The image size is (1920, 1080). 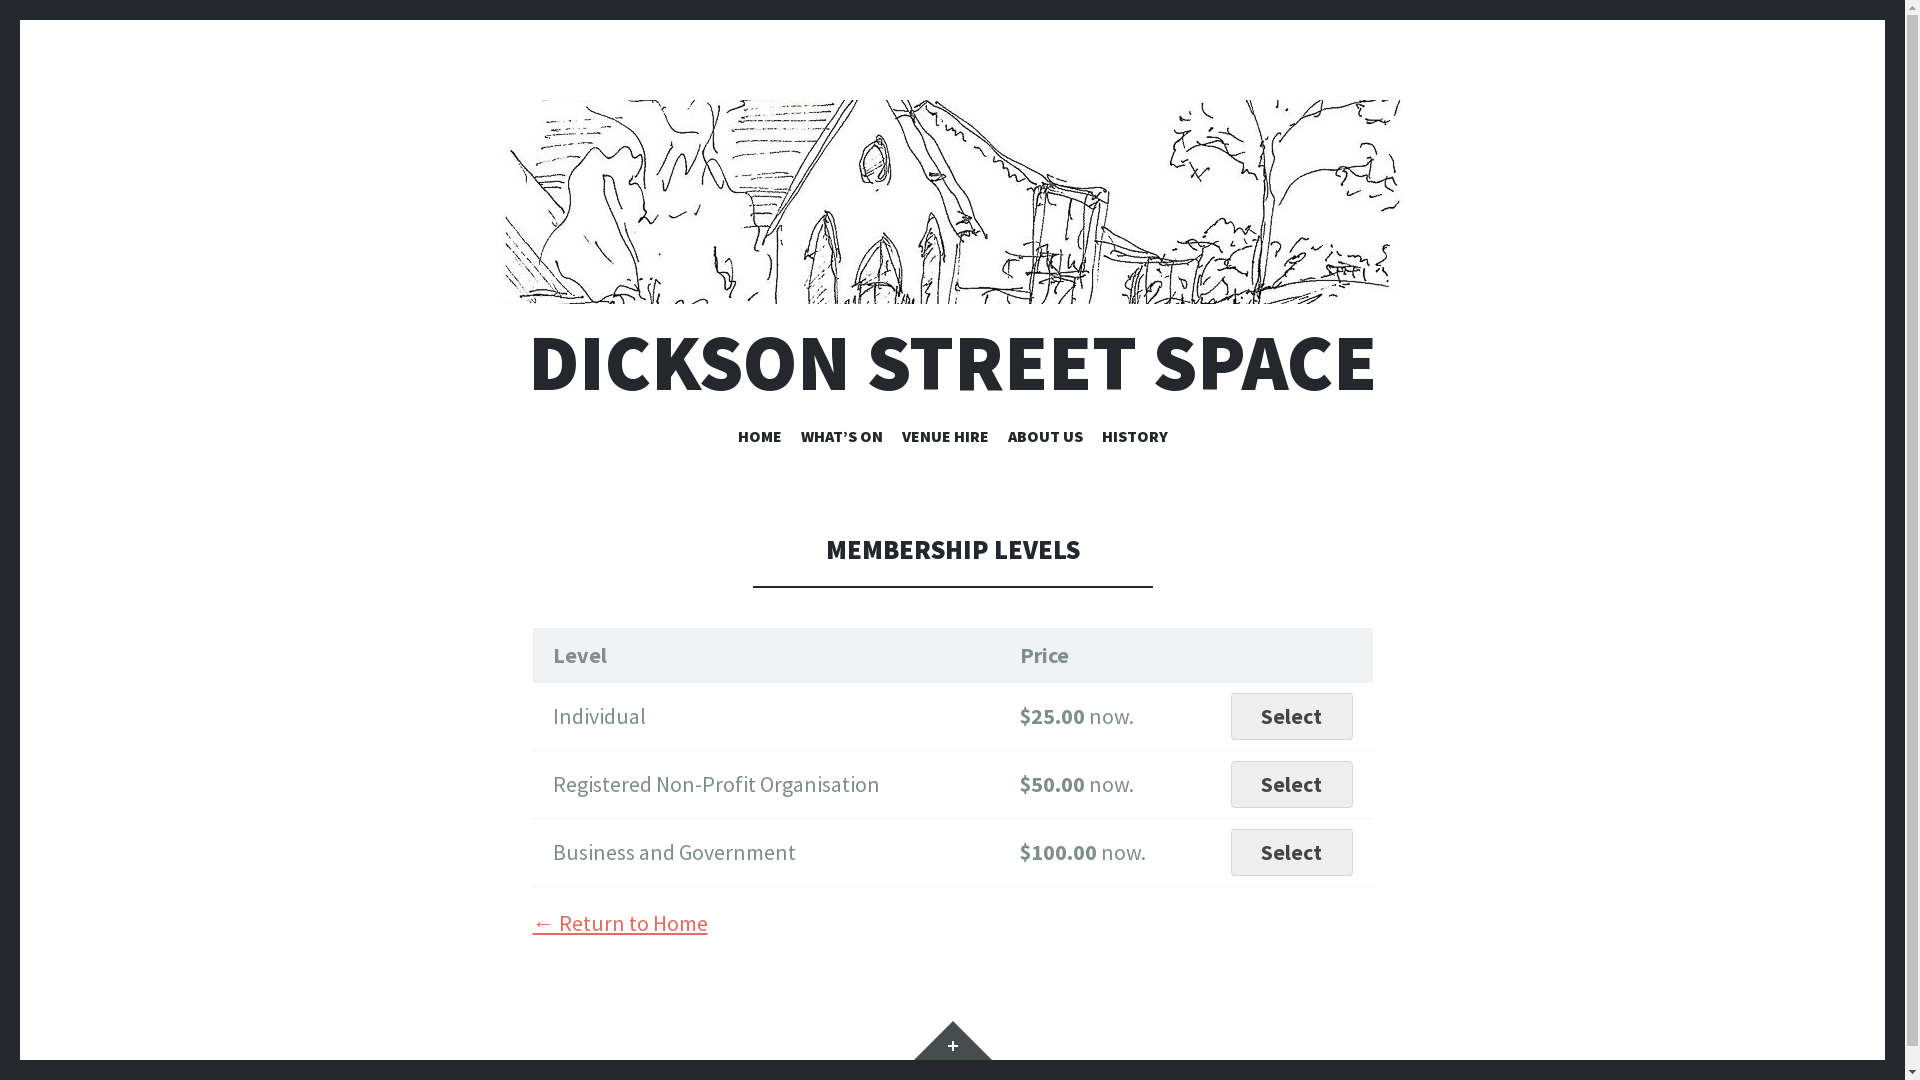 What do you see at coordinates (952, 426) in the screenshot?
I see `SKIP TO CONTENT` at bounding box center [952, 426].